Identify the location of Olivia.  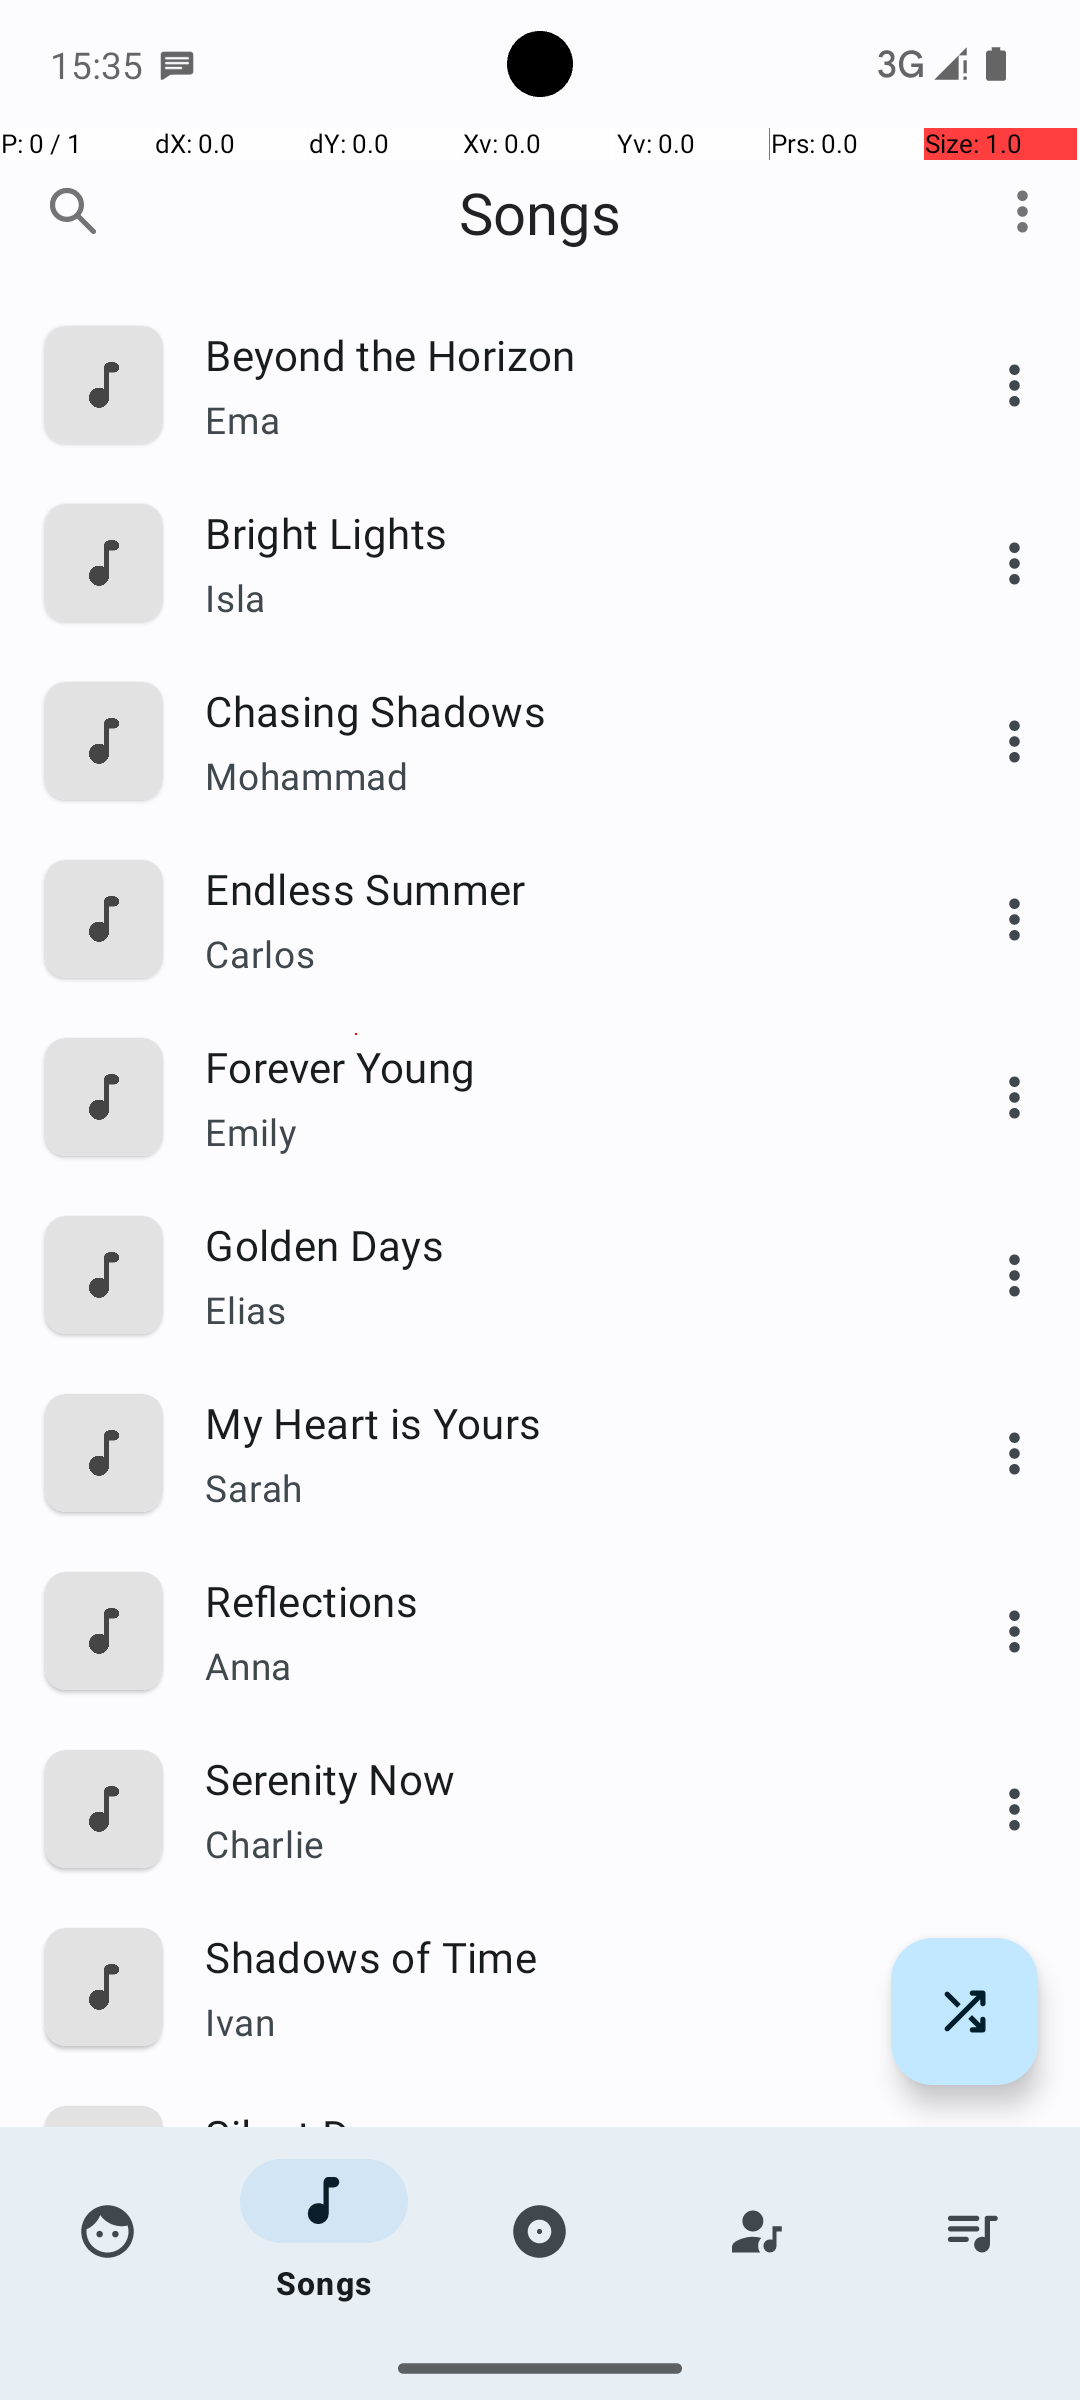
(557, 2355).